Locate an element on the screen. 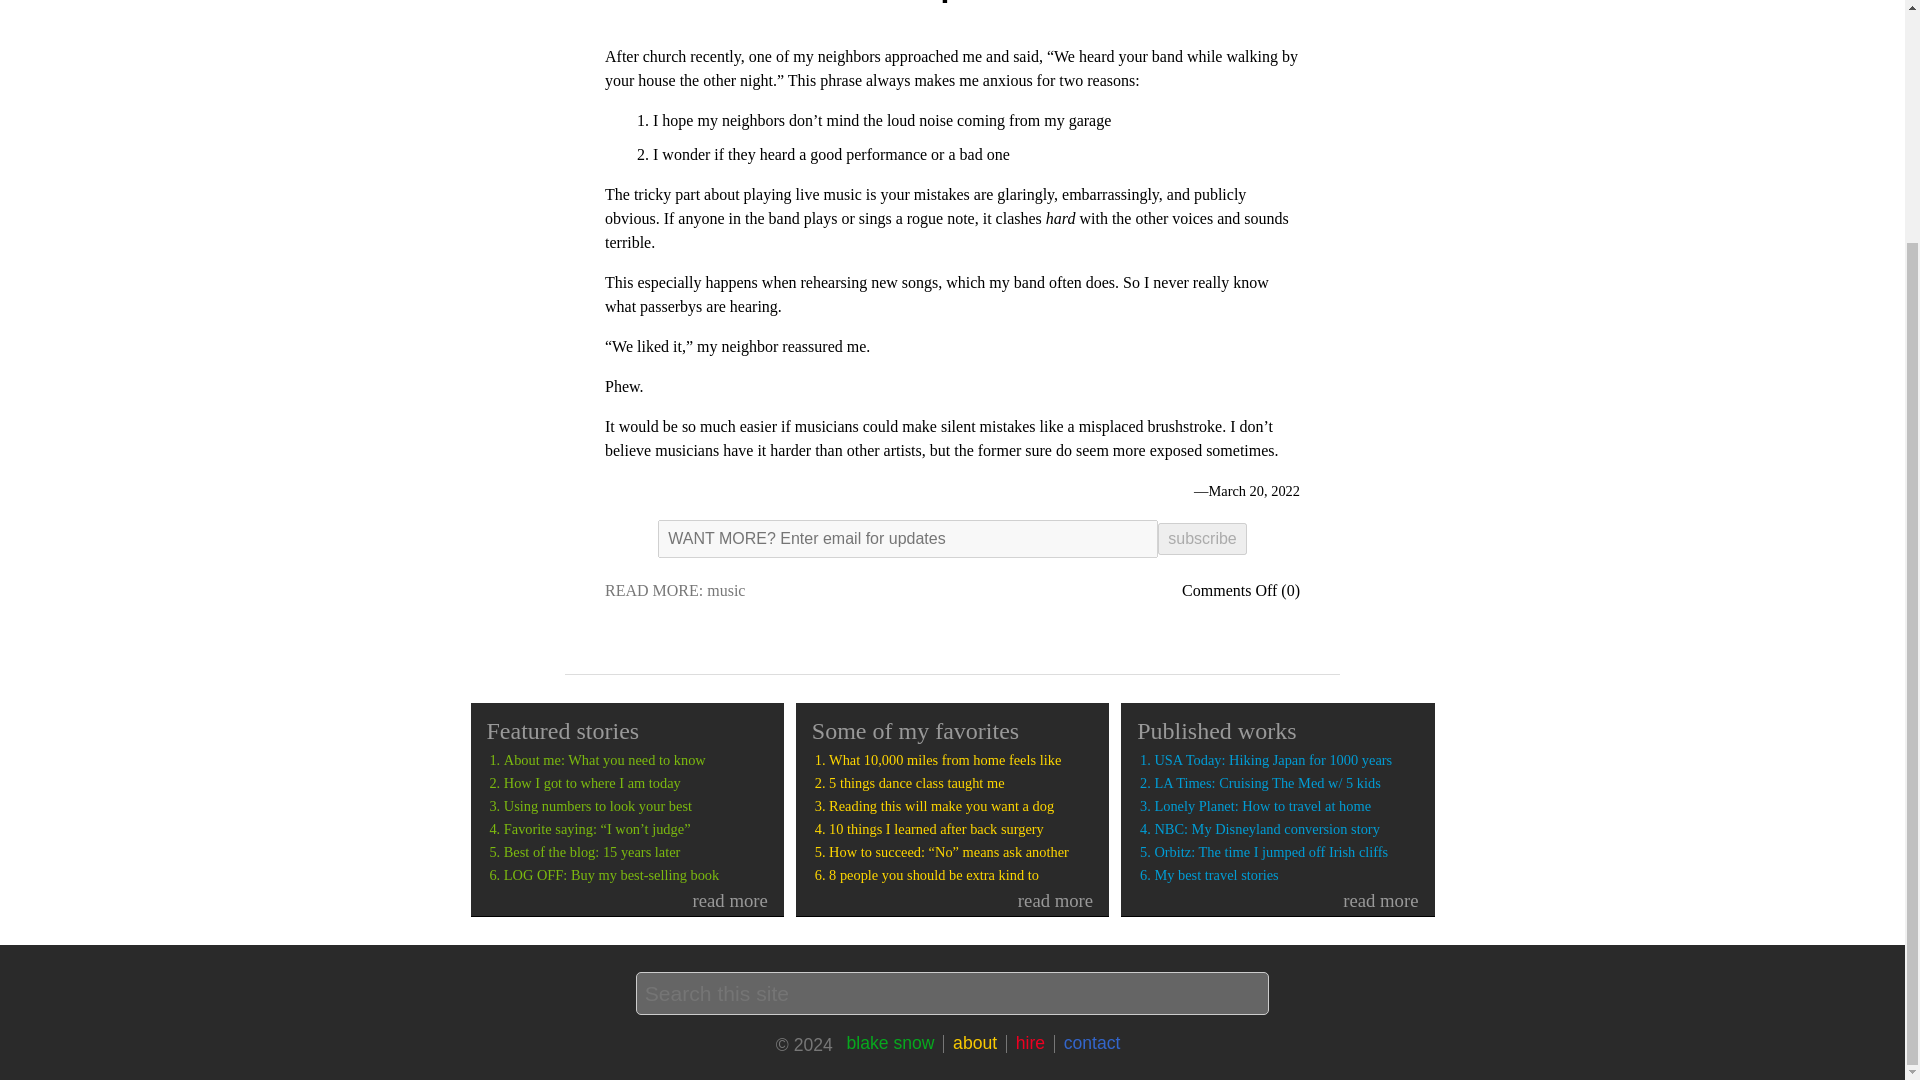  read more is located at coordinates (1286, 900).